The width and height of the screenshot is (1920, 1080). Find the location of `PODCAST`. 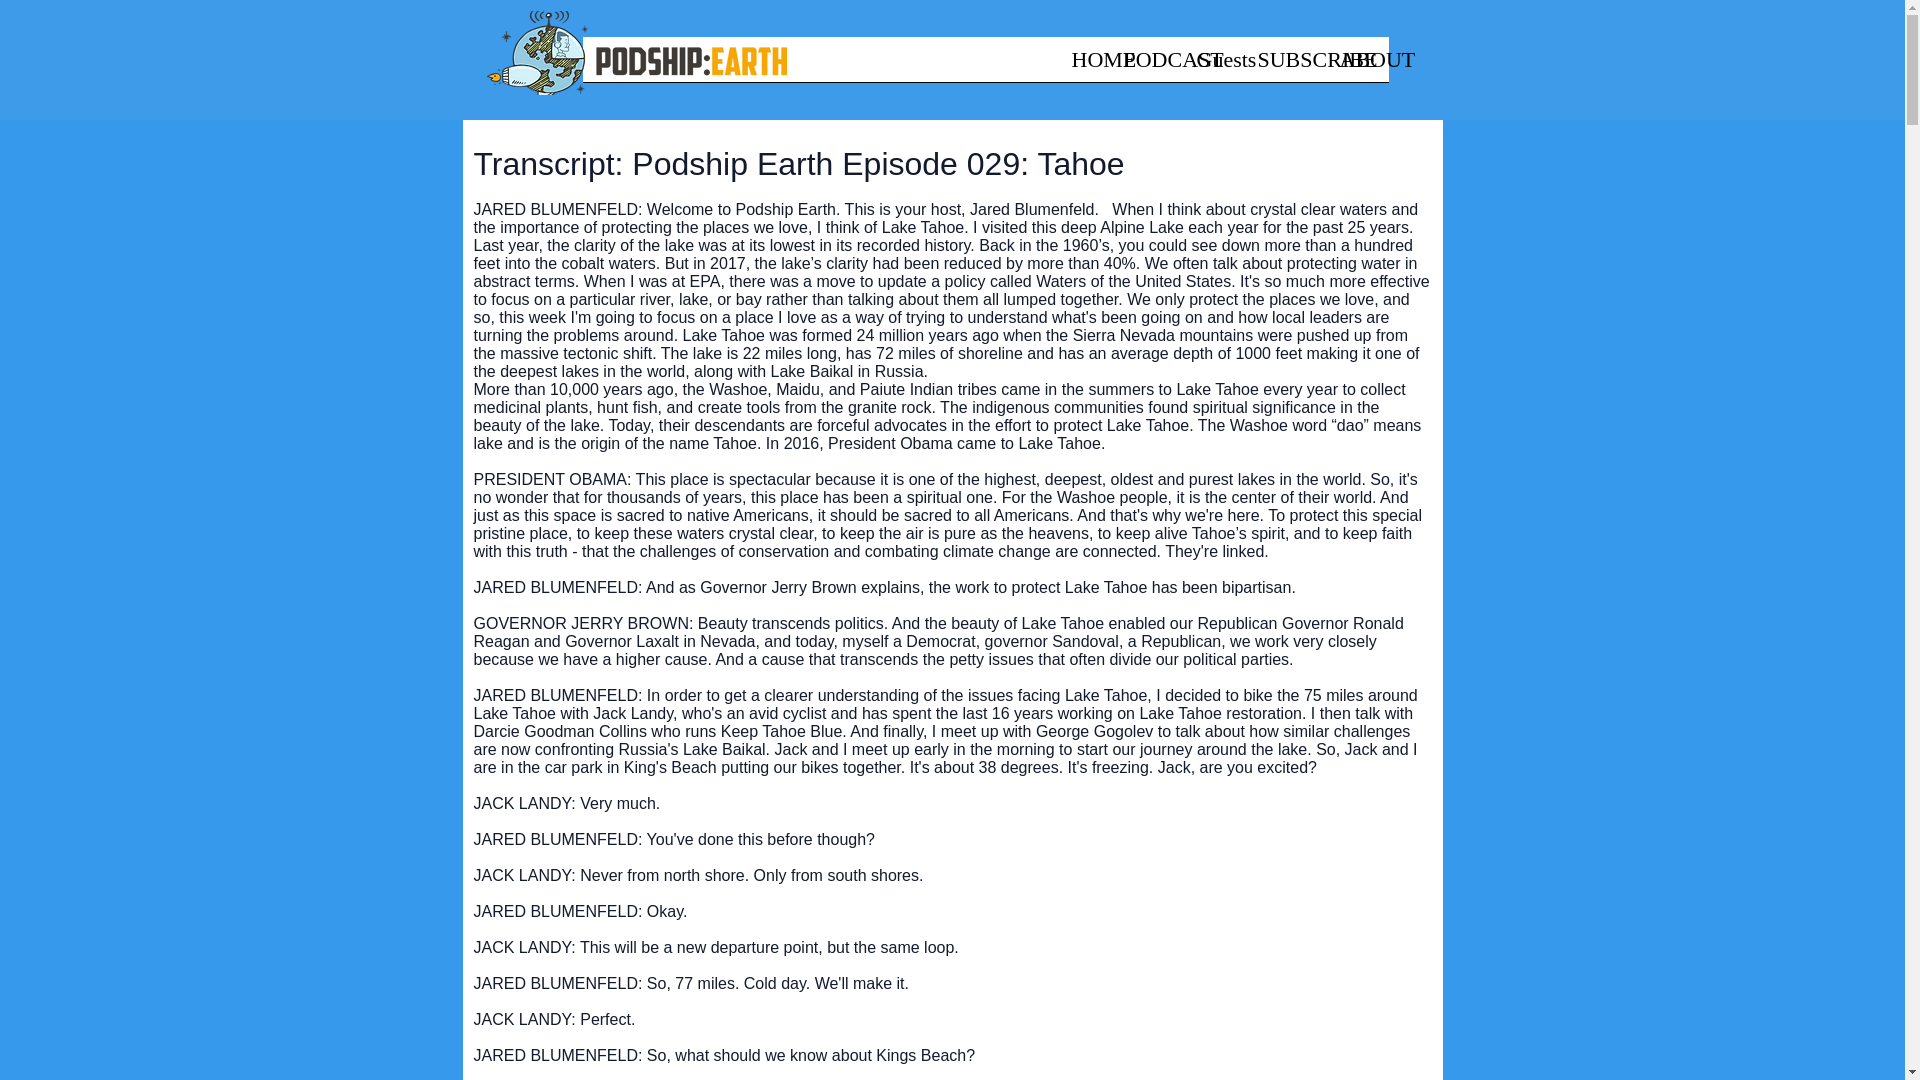

PODCAST is located at coordinates (1148, 66).